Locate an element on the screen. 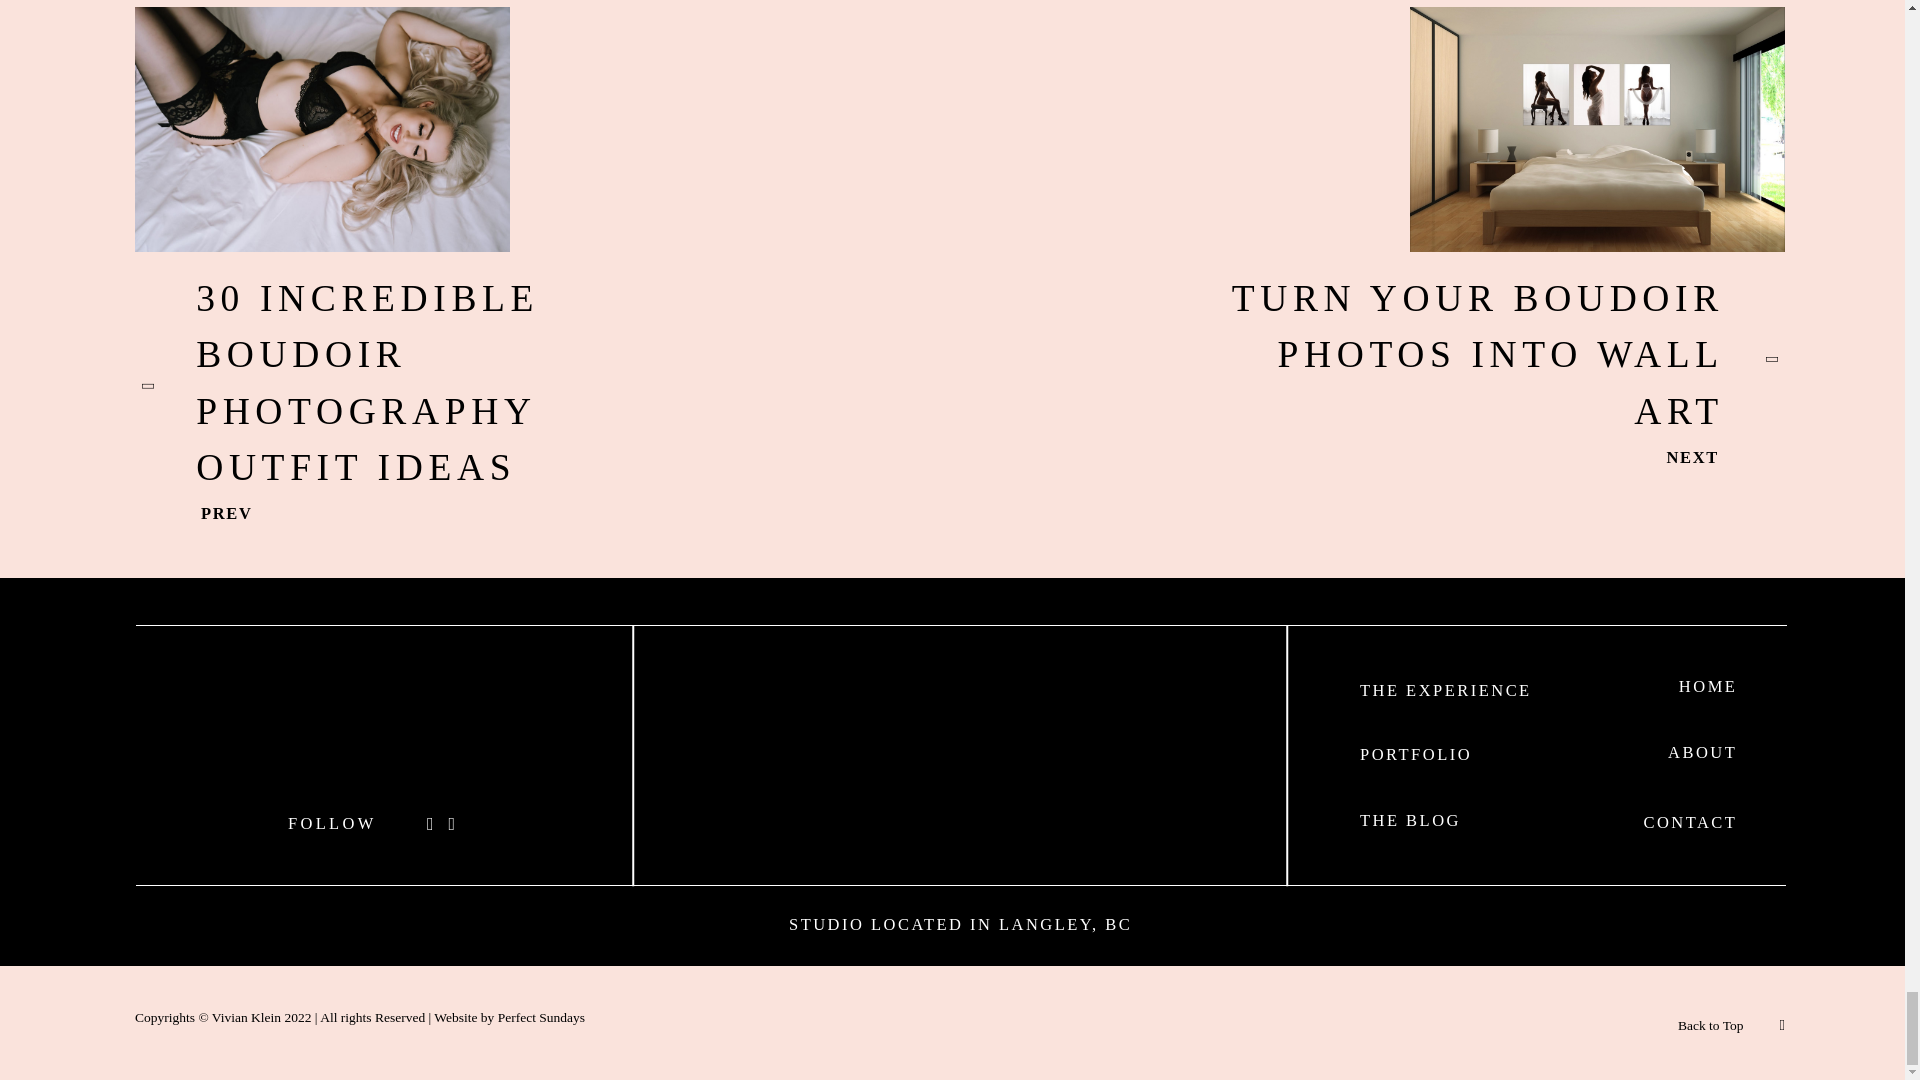 Image resolution: width=1920 pixels, height=1080 pixels. 30 INCREDIBLE BOUDOIR PHOTOGRAPHY OUTFIT IDEAS is located at coordinates (423, 386).